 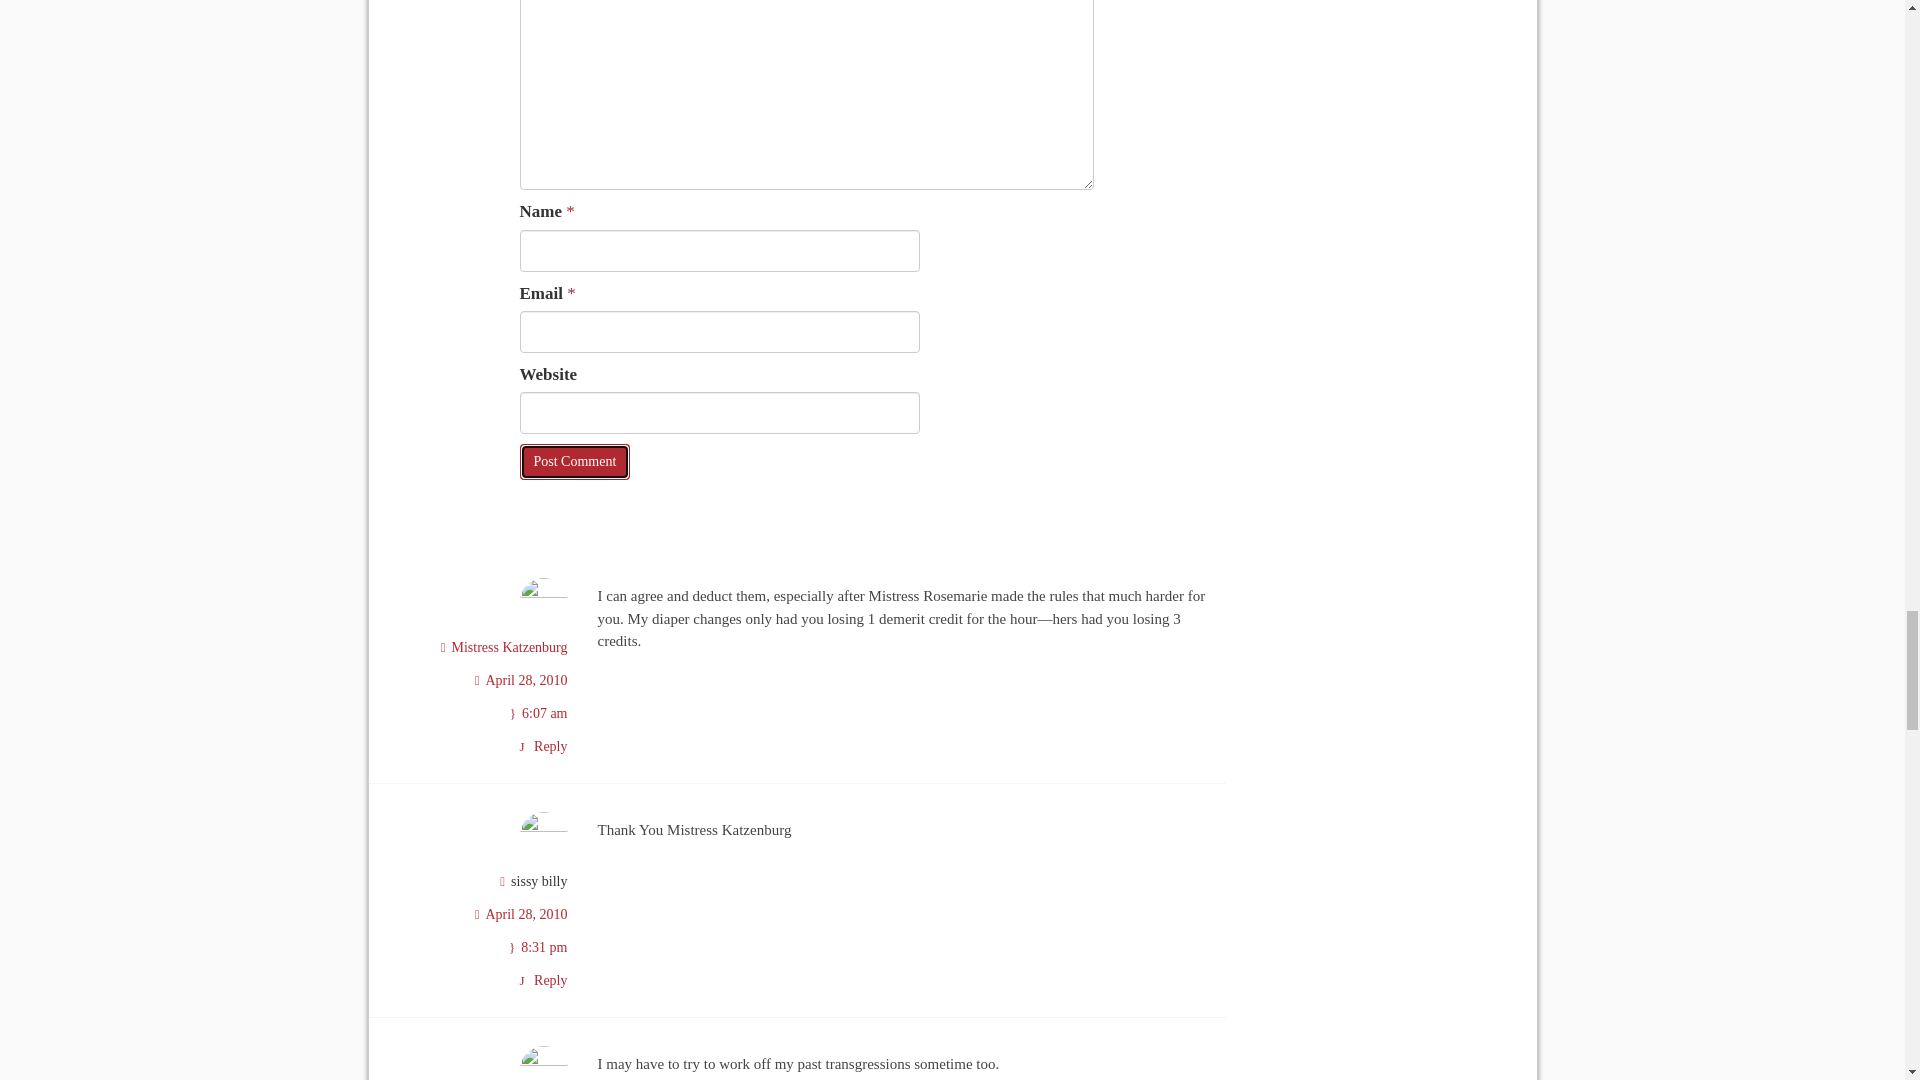 I want to click on Mistress Katzenburg, so click(x=510, y=647).